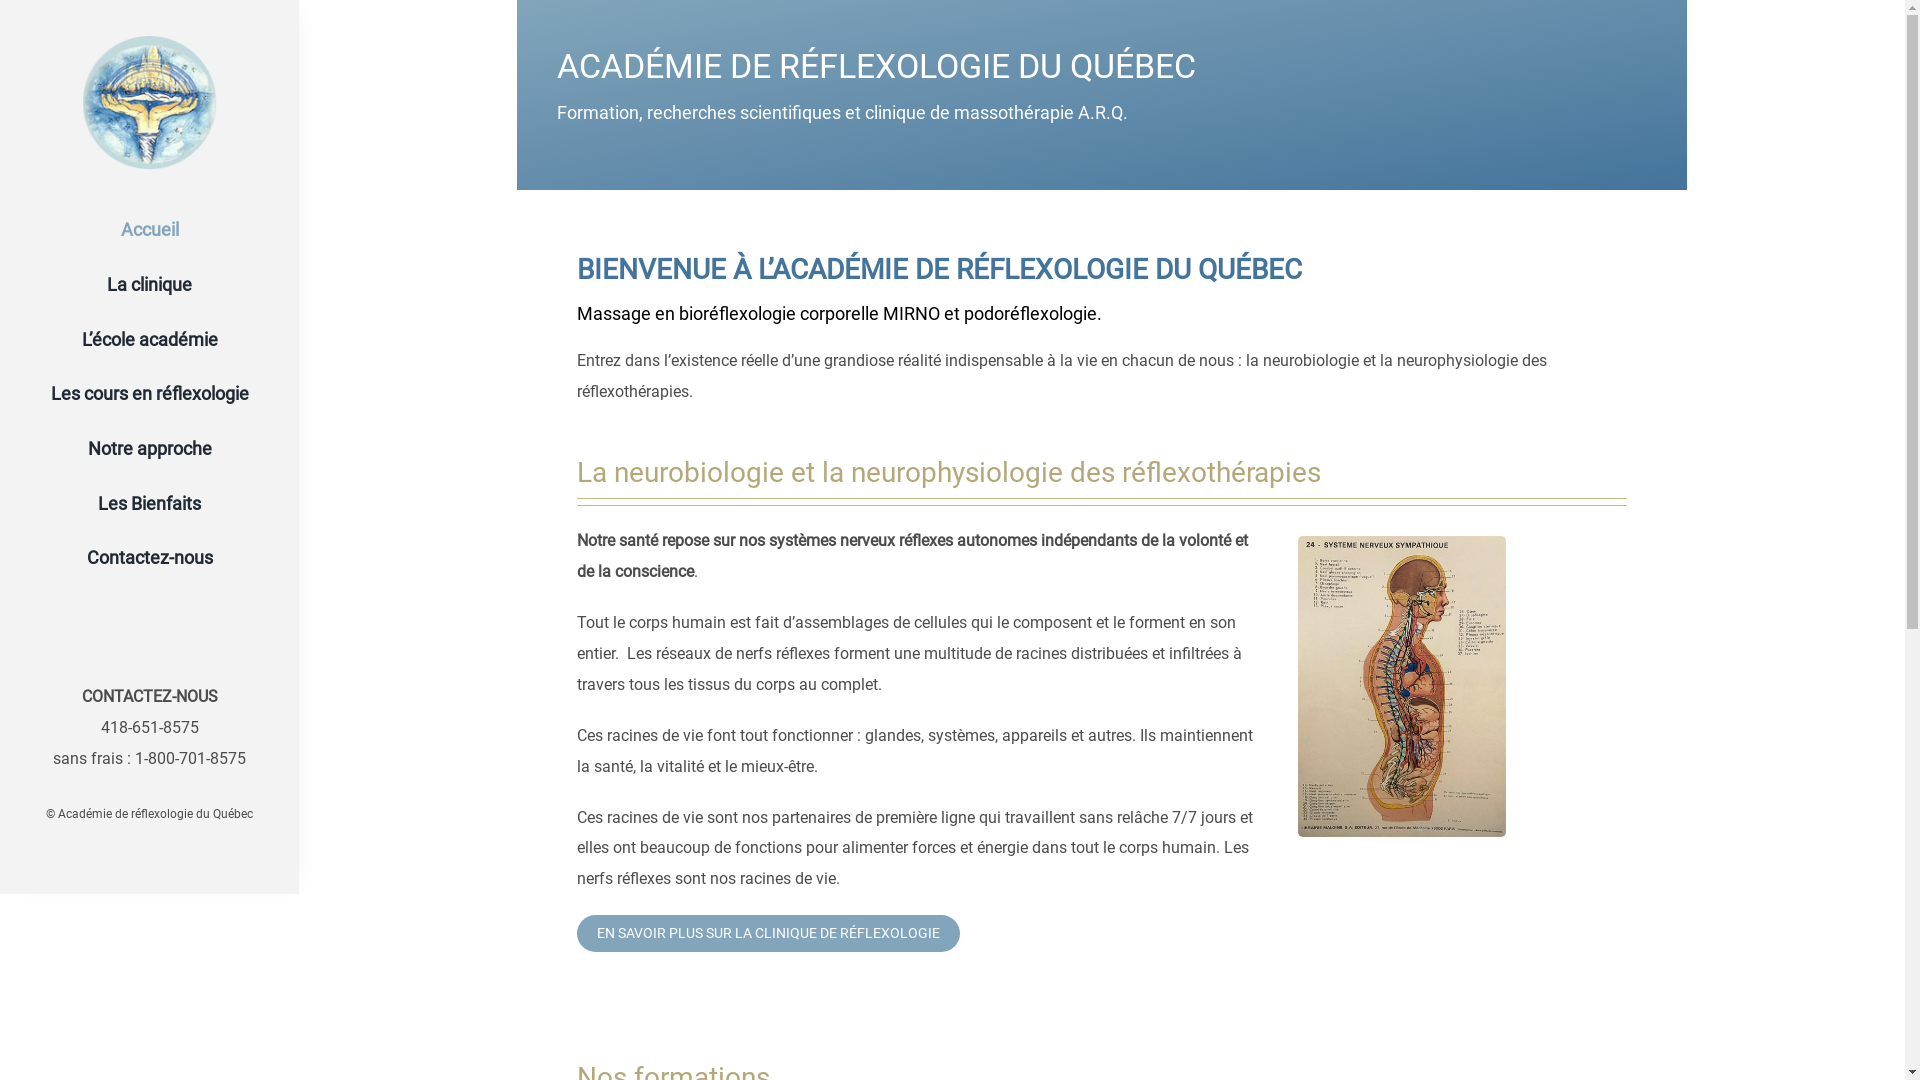 This screenshot has height=1080, width=1920. What do you see at coordinates (150, 504) in the screenshot?
I see `Les Bienfaits` at bounding box center [150, 504].